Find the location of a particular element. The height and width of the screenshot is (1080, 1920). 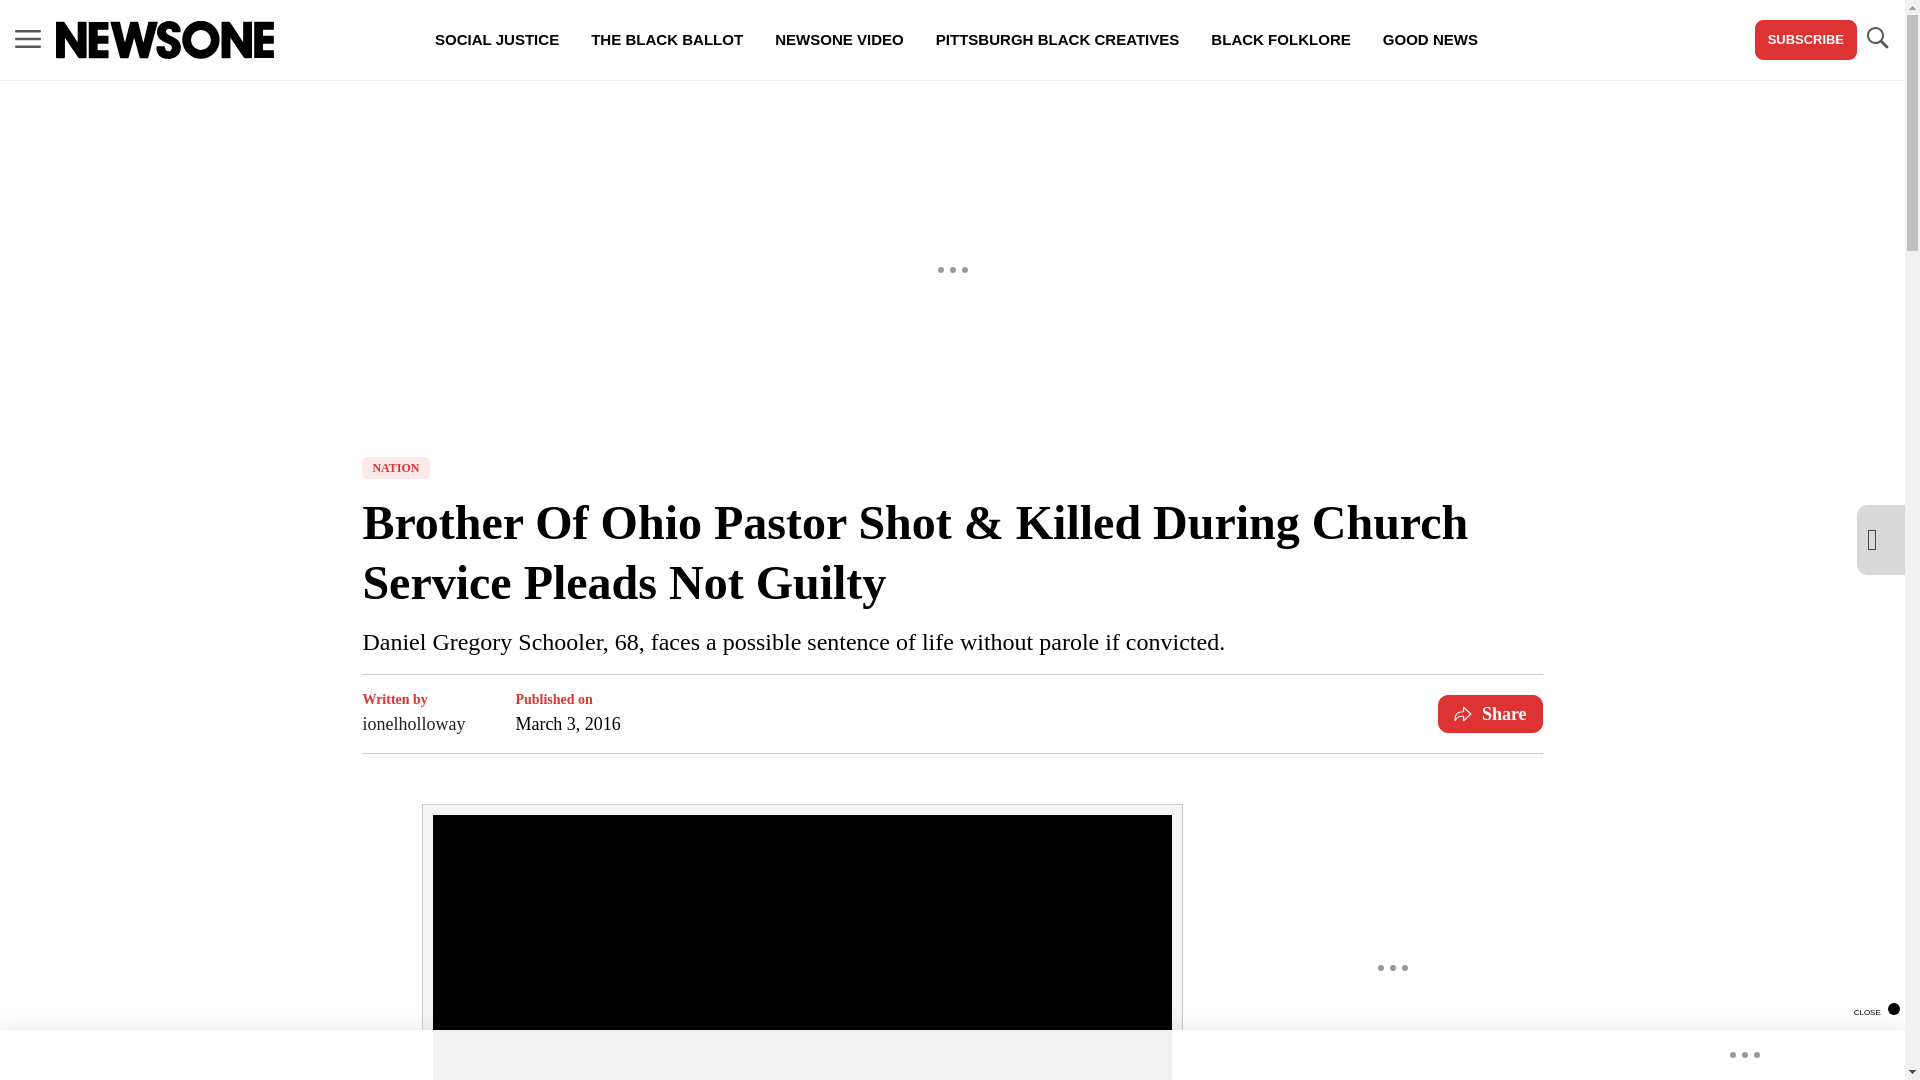

SOCIAL JUSTICE is located at coordinates (496, 40).